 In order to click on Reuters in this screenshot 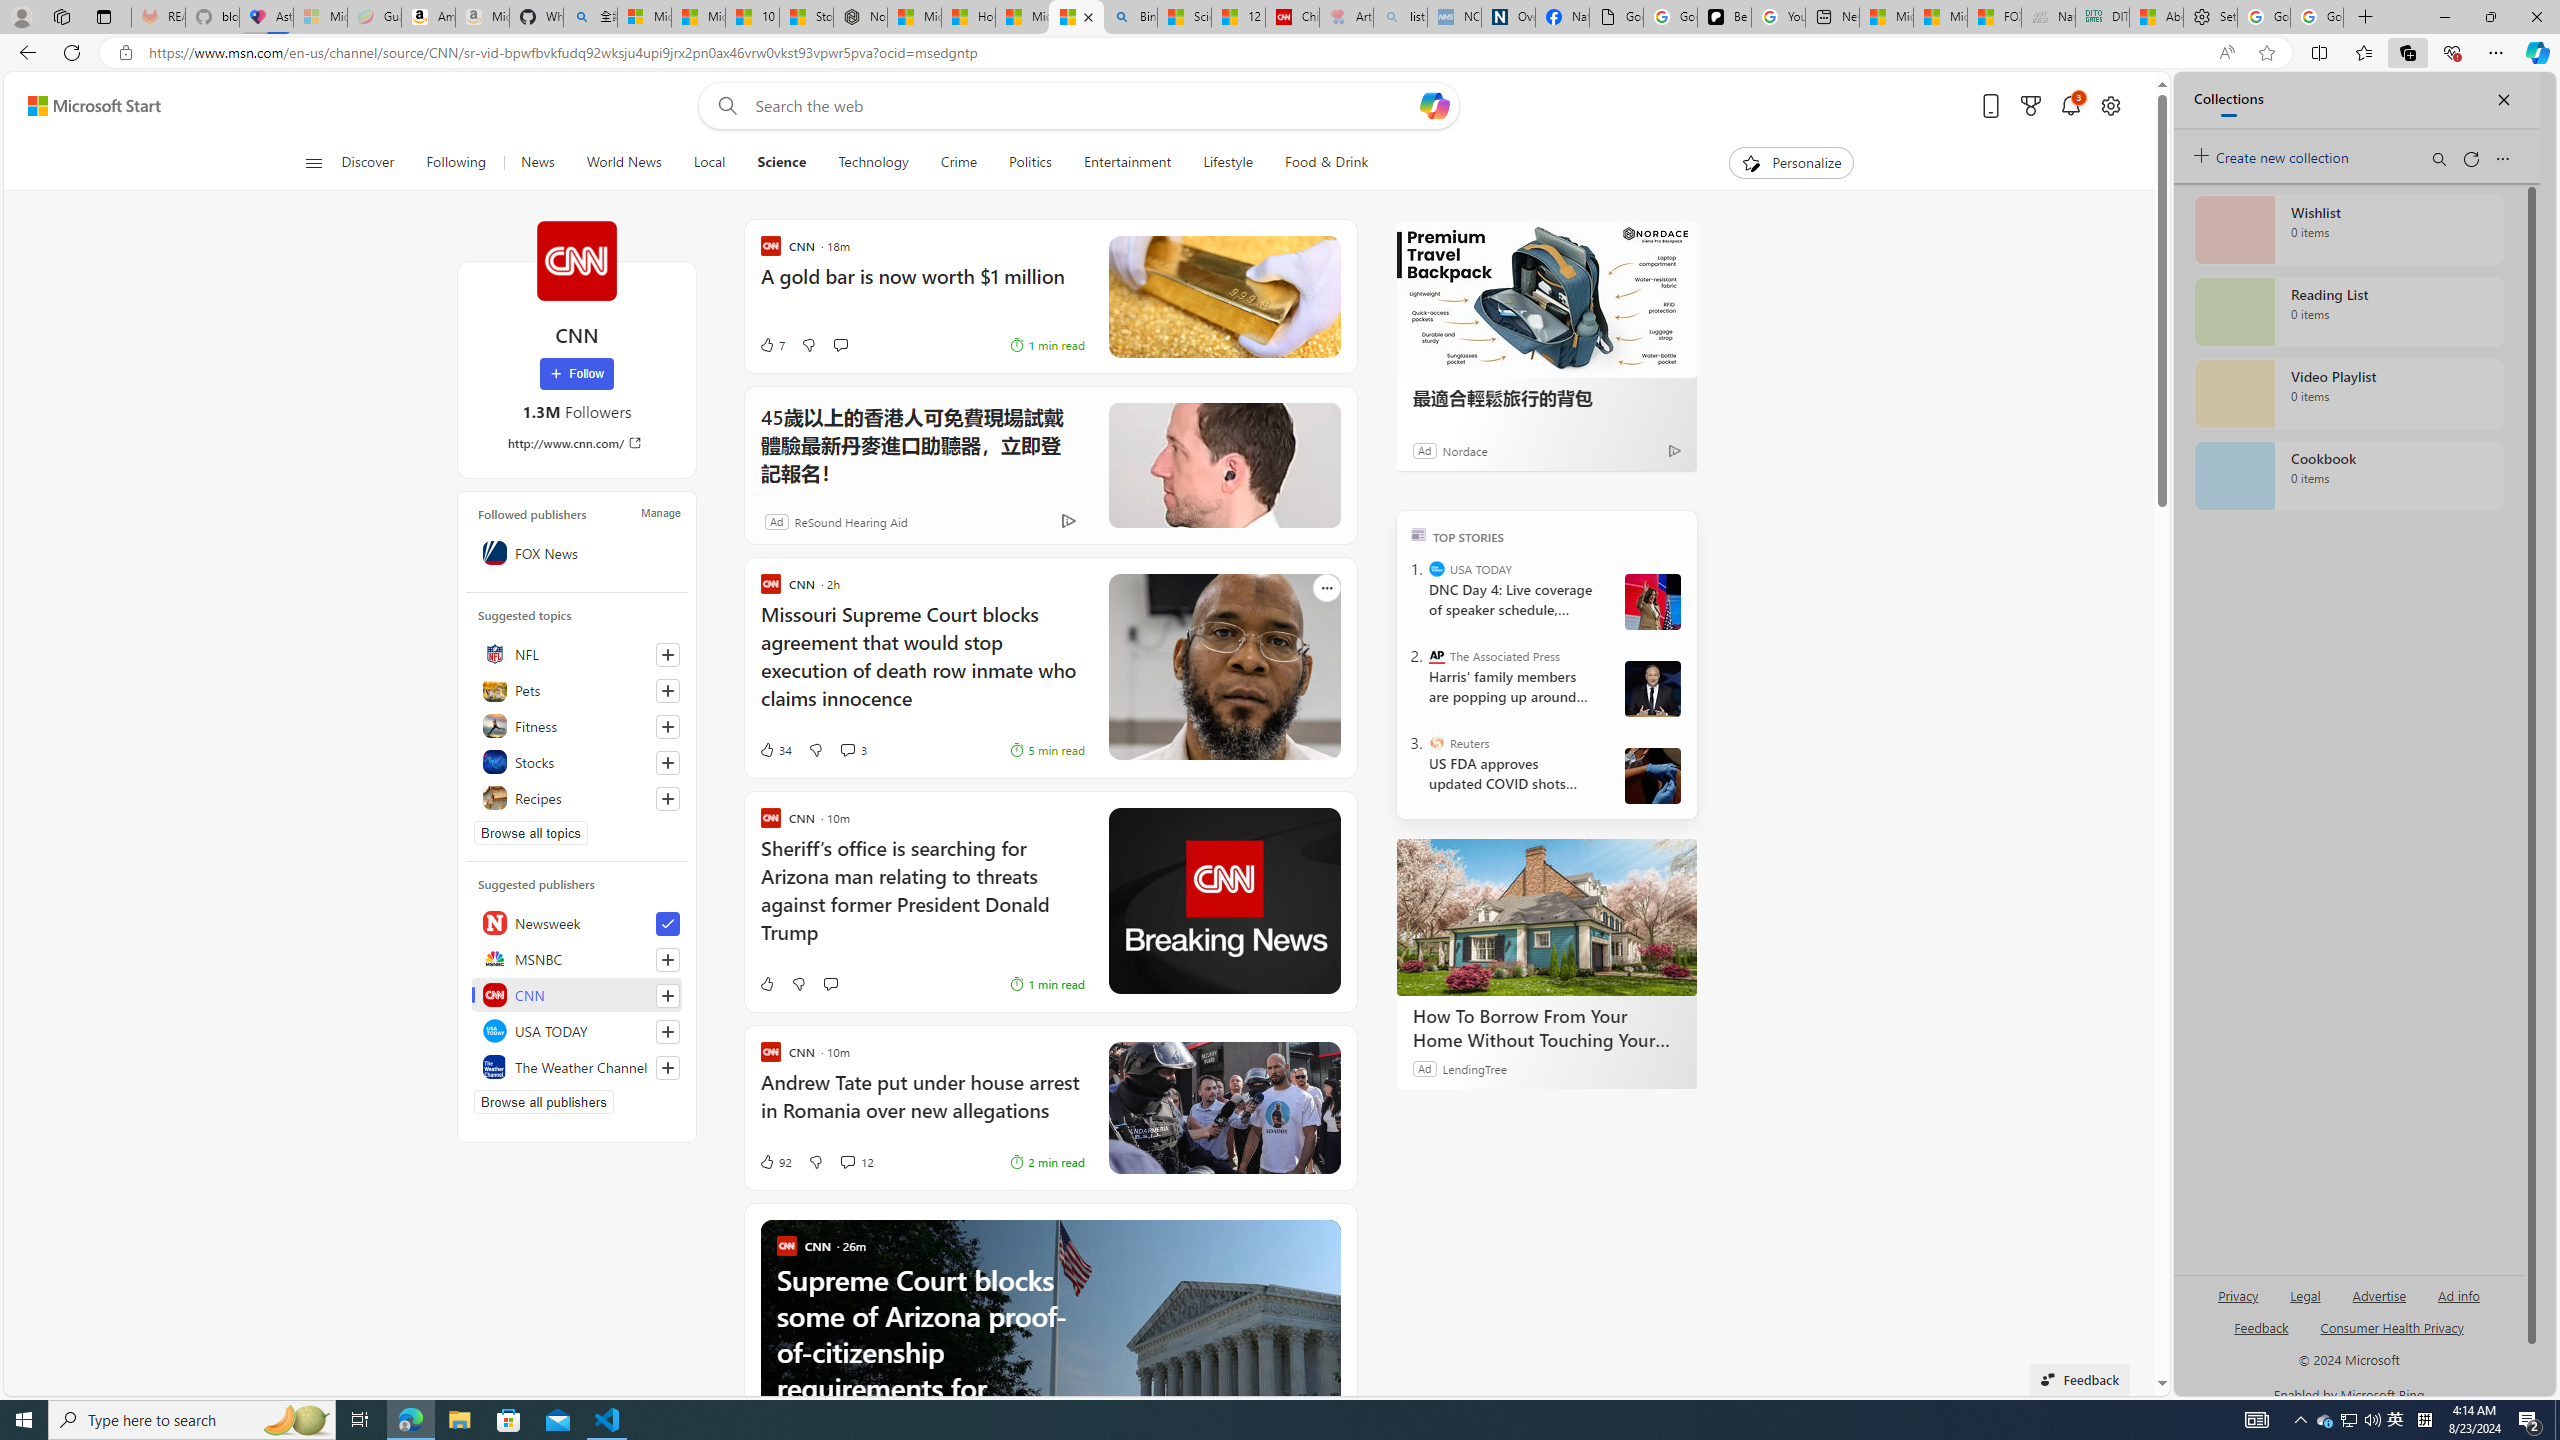, I will do `click(1436, 742)`.